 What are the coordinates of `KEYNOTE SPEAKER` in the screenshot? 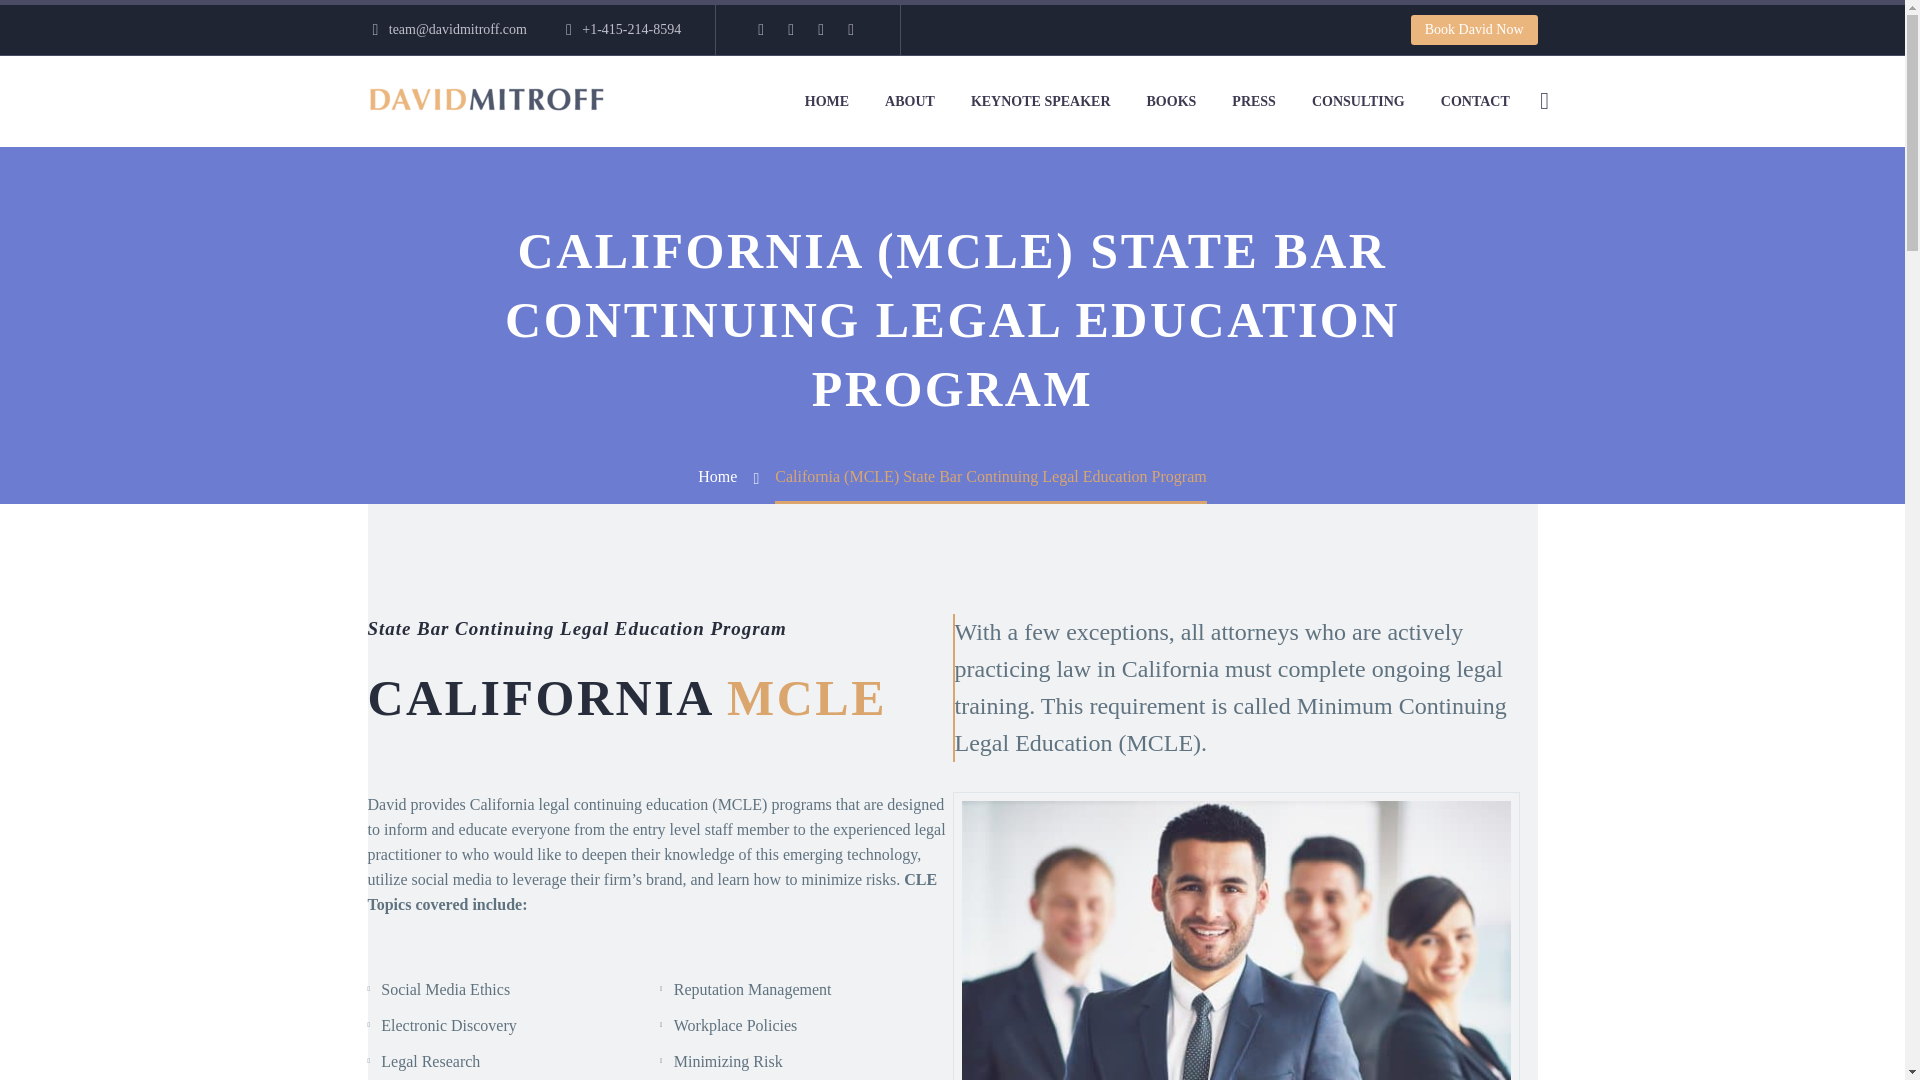 It's located at (1040, 101).